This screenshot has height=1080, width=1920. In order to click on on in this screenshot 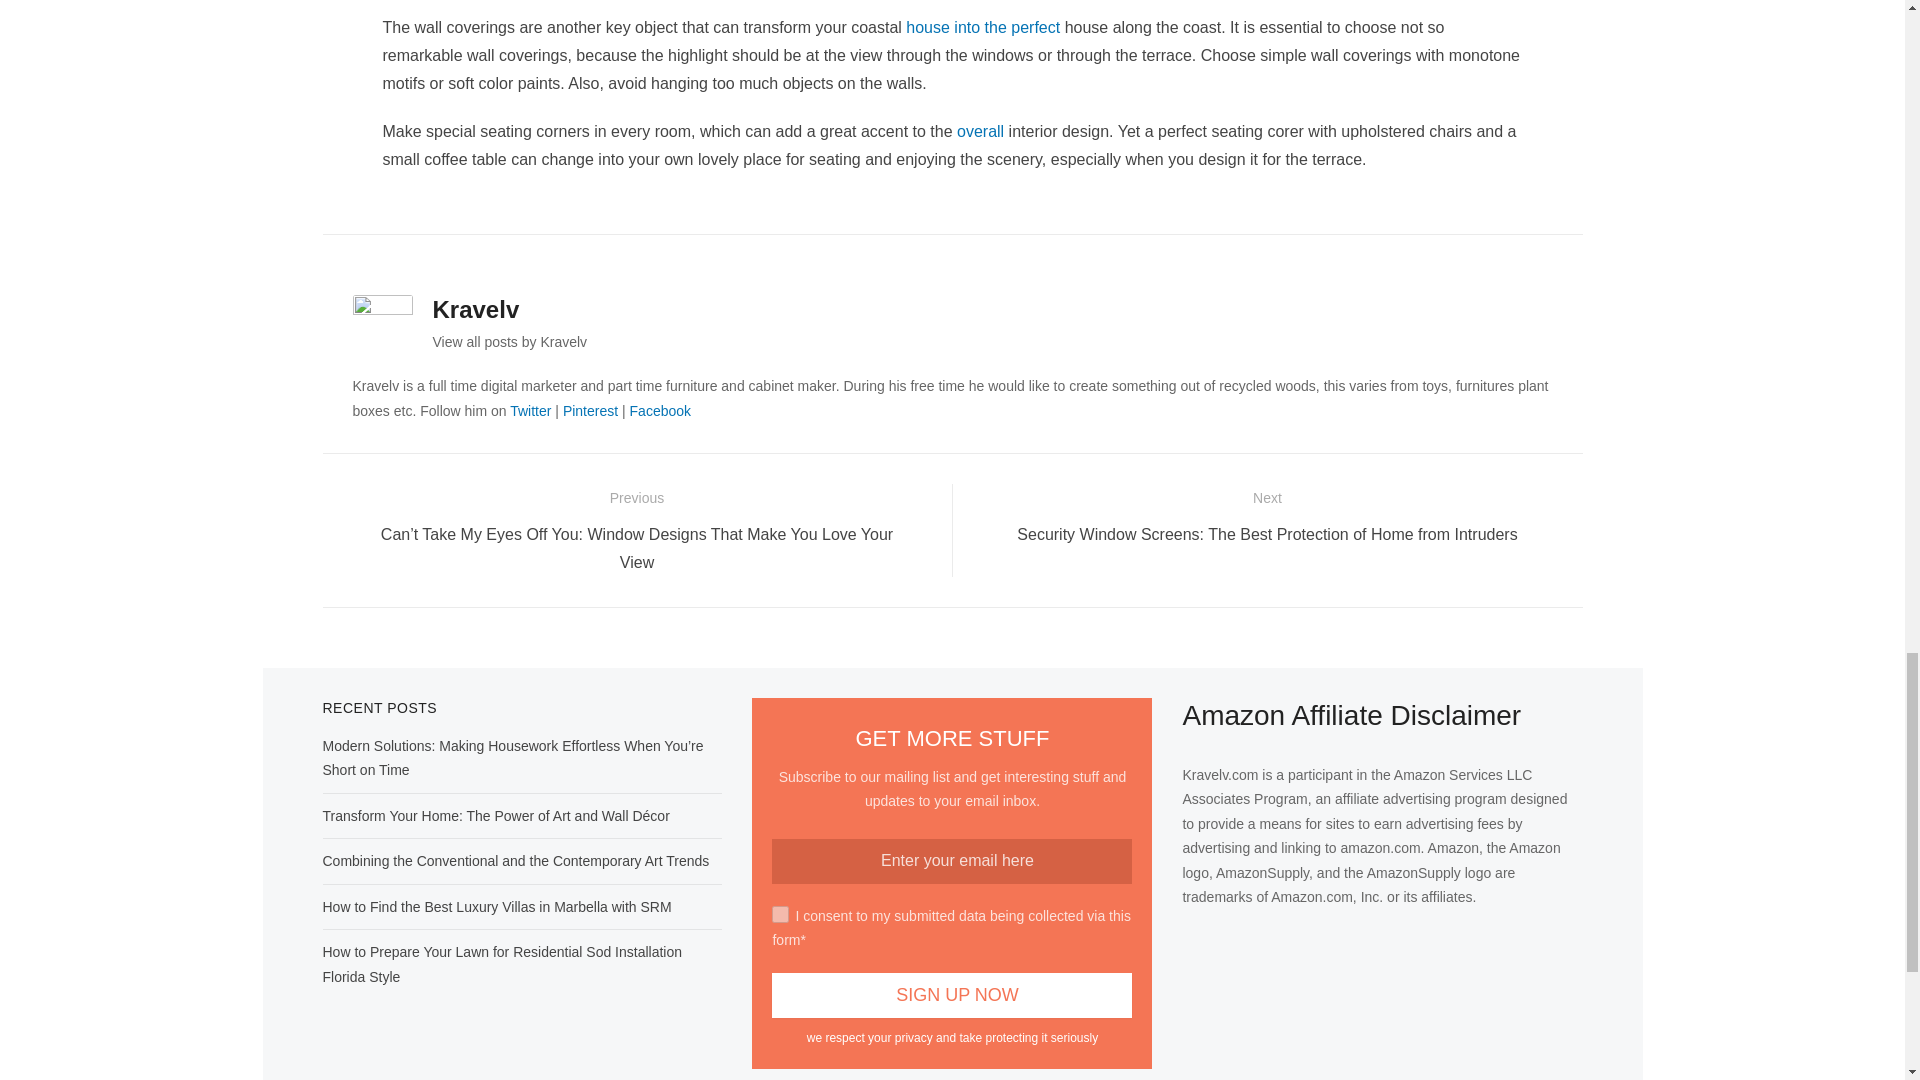, I will do `click(780, 914)`.